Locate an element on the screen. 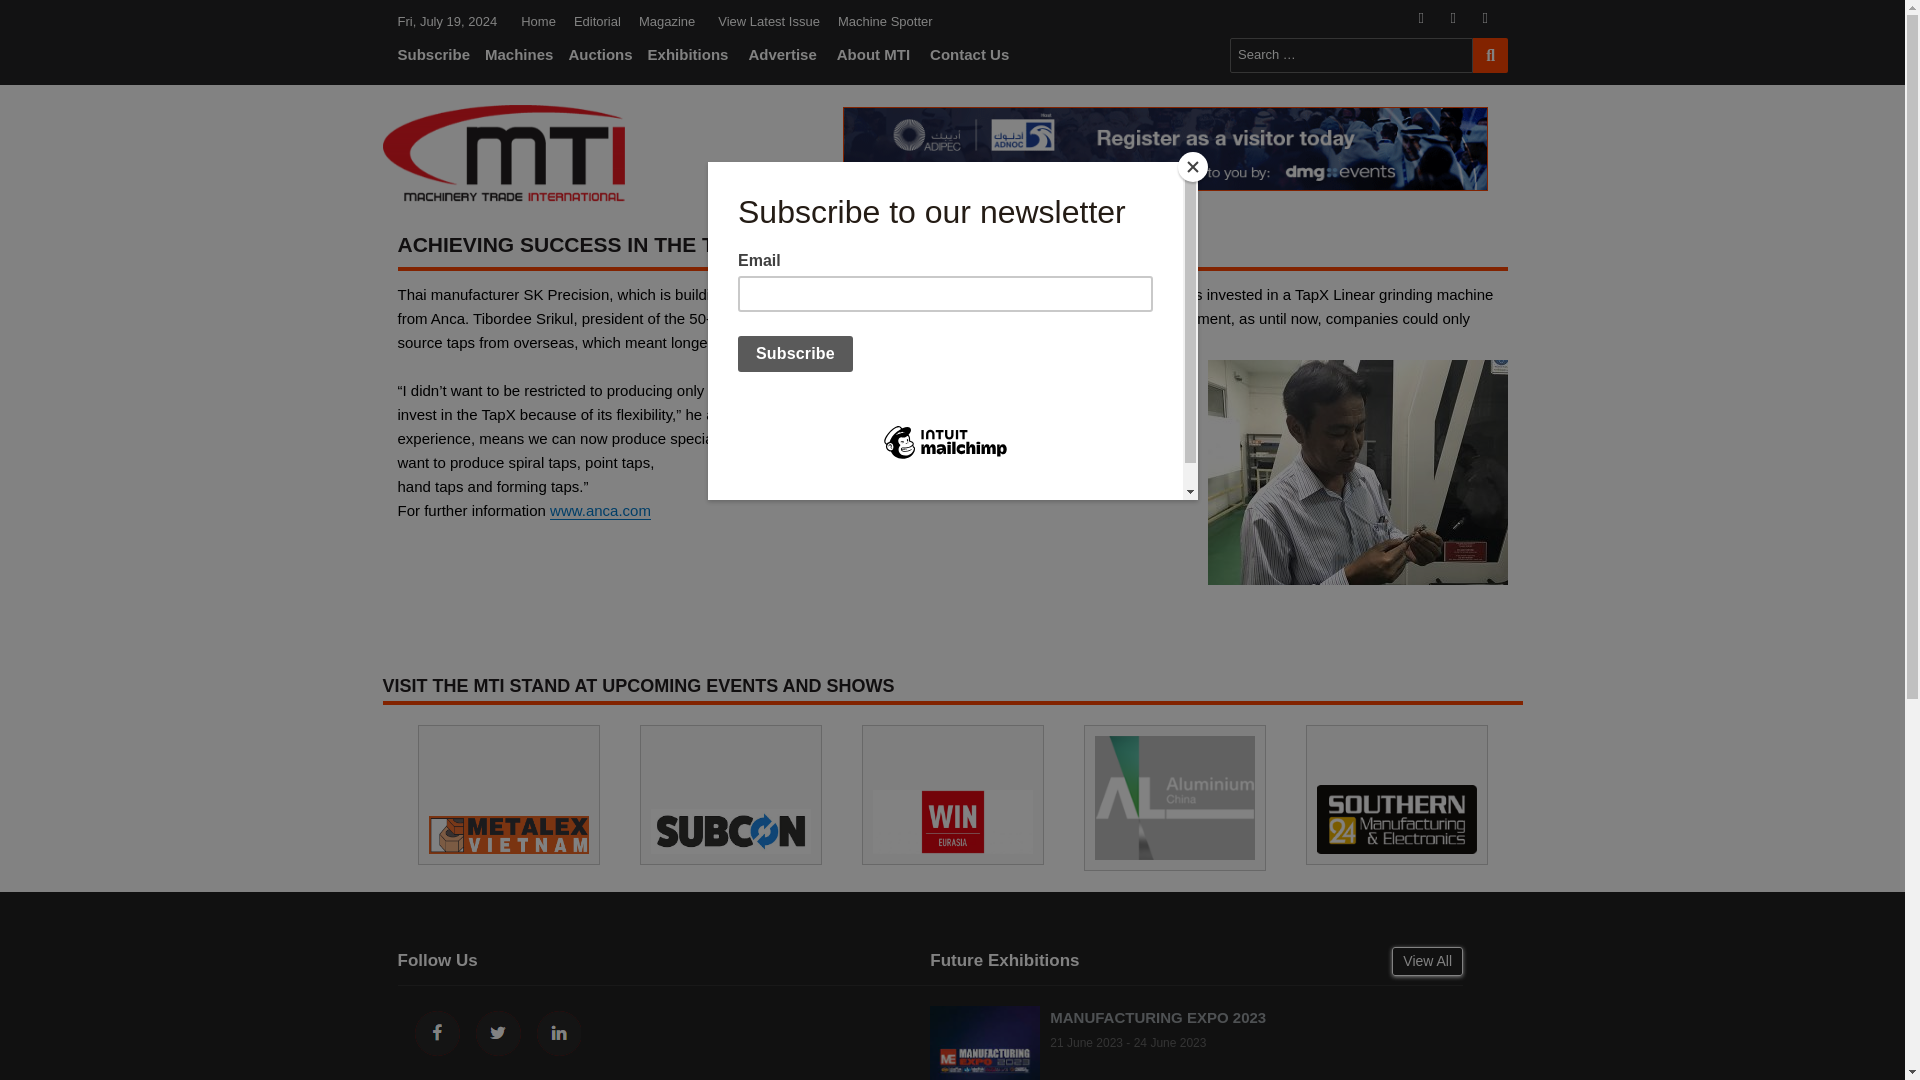 This screenshot has width=1920, height=1080. Magazine is located at coordinates (666, 21).